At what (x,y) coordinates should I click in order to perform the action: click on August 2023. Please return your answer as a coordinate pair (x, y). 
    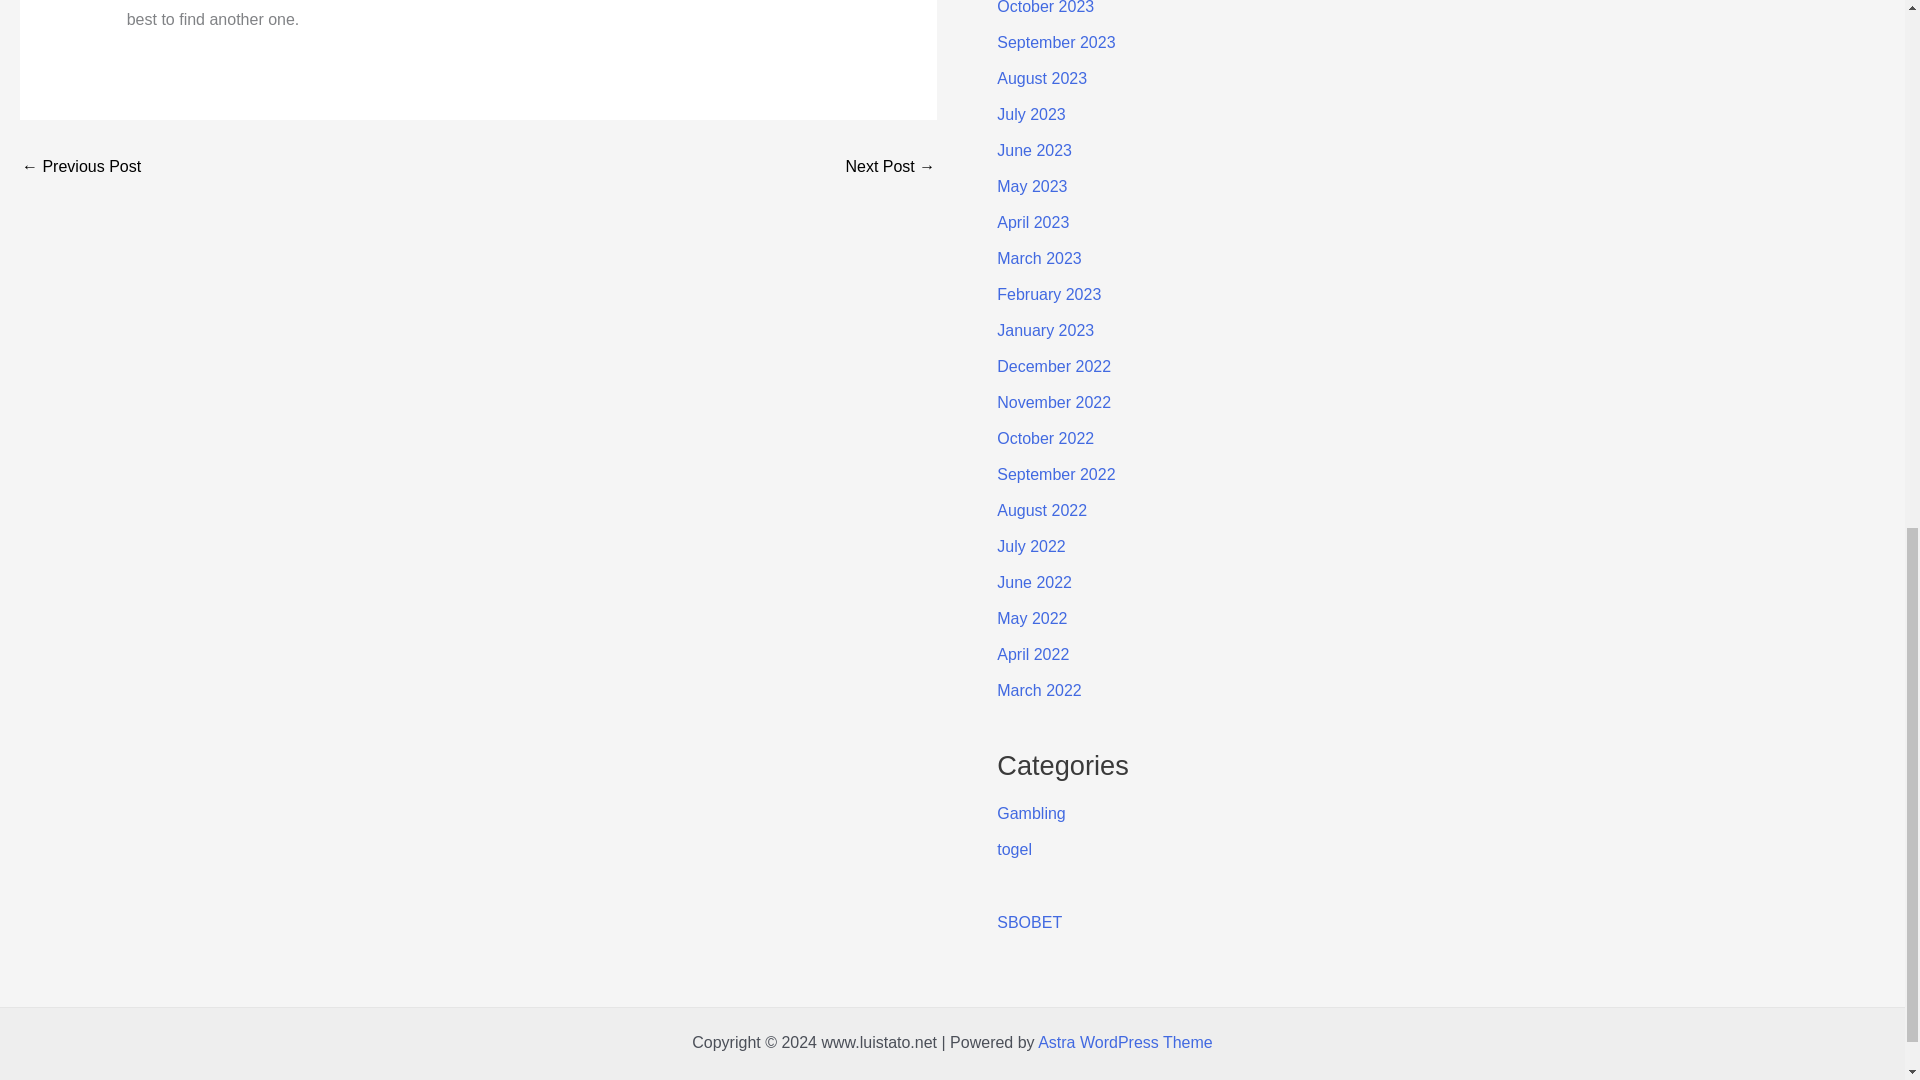
    Looking at the image, I should click on (1041, 78).